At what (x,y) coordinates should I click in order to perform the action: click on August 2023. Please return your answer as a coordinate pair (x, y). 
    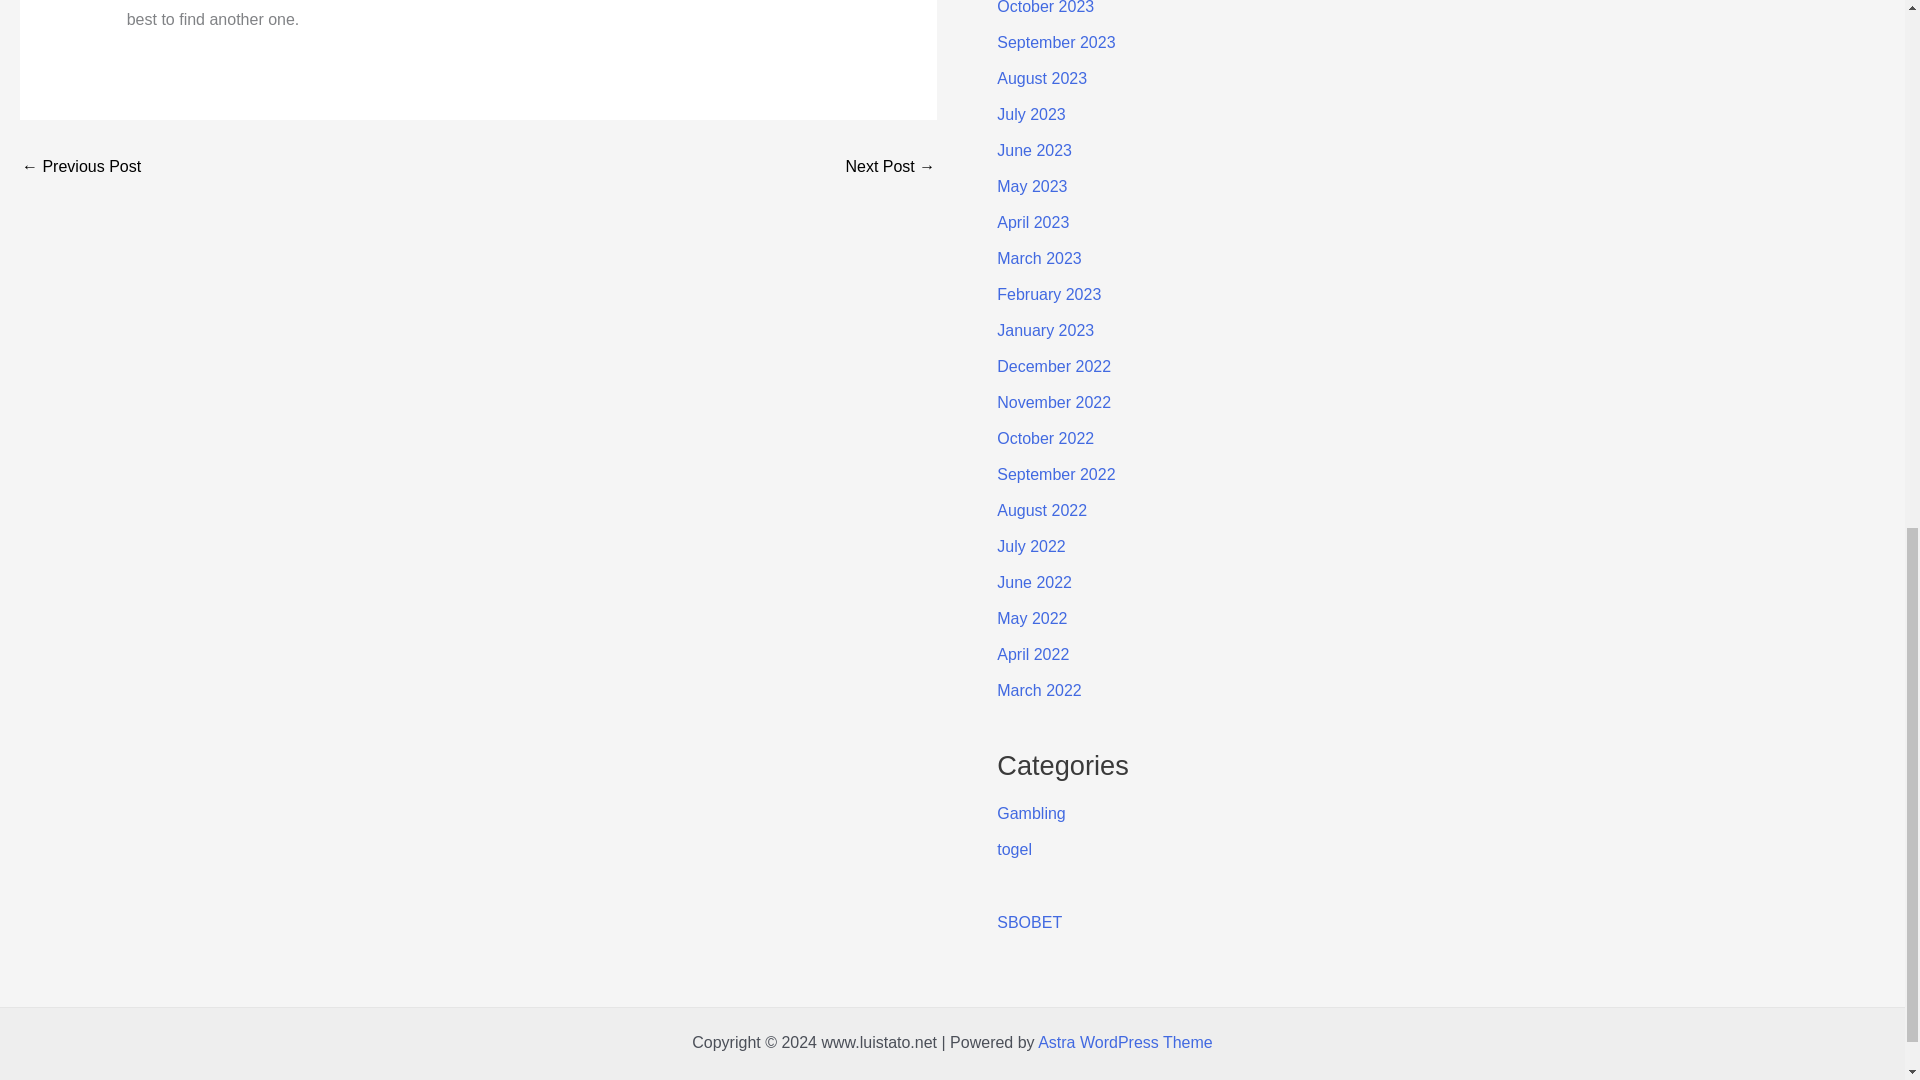
    Looking at the image, I should click on (1041, 78).